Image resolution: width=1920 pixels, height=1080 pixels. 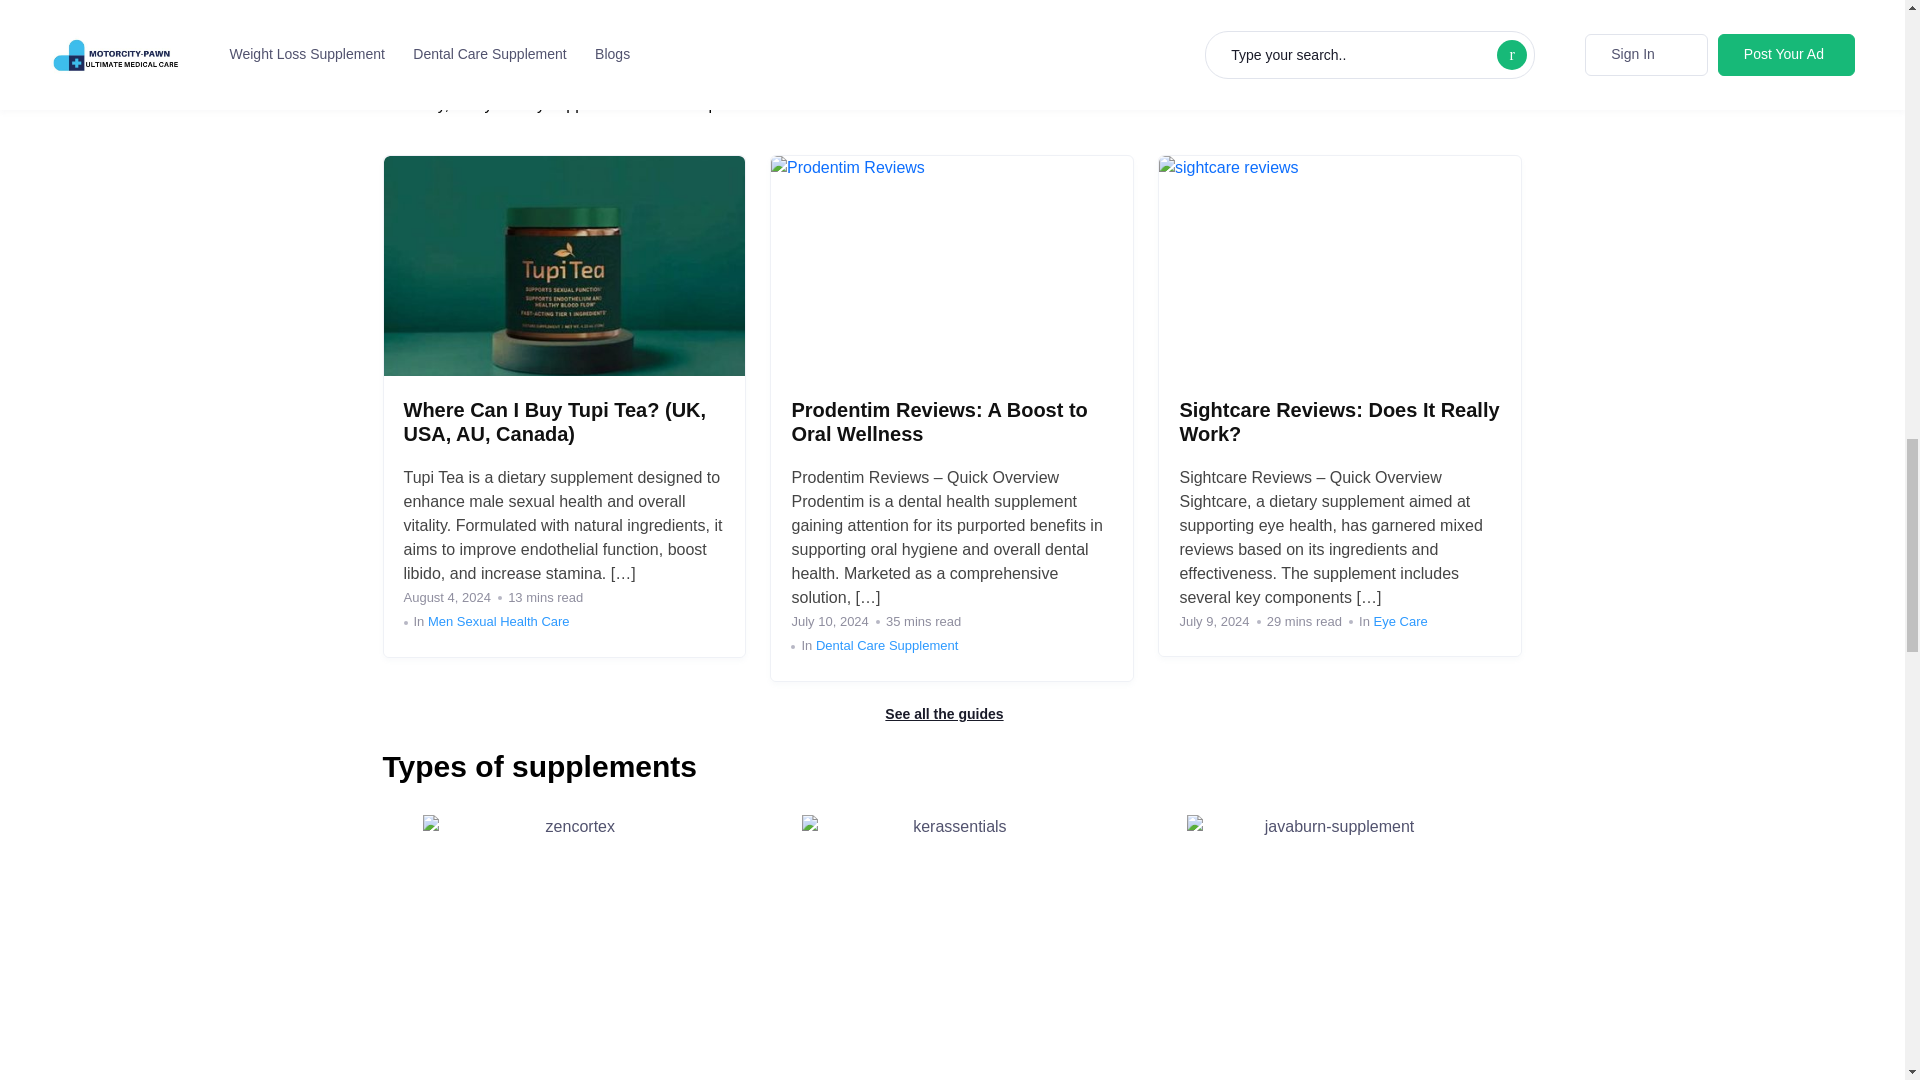 What do you see at coordinates (887, 646) in the screenshot?
I see `Dental Care Supplement` at bounding box center [887, 646].